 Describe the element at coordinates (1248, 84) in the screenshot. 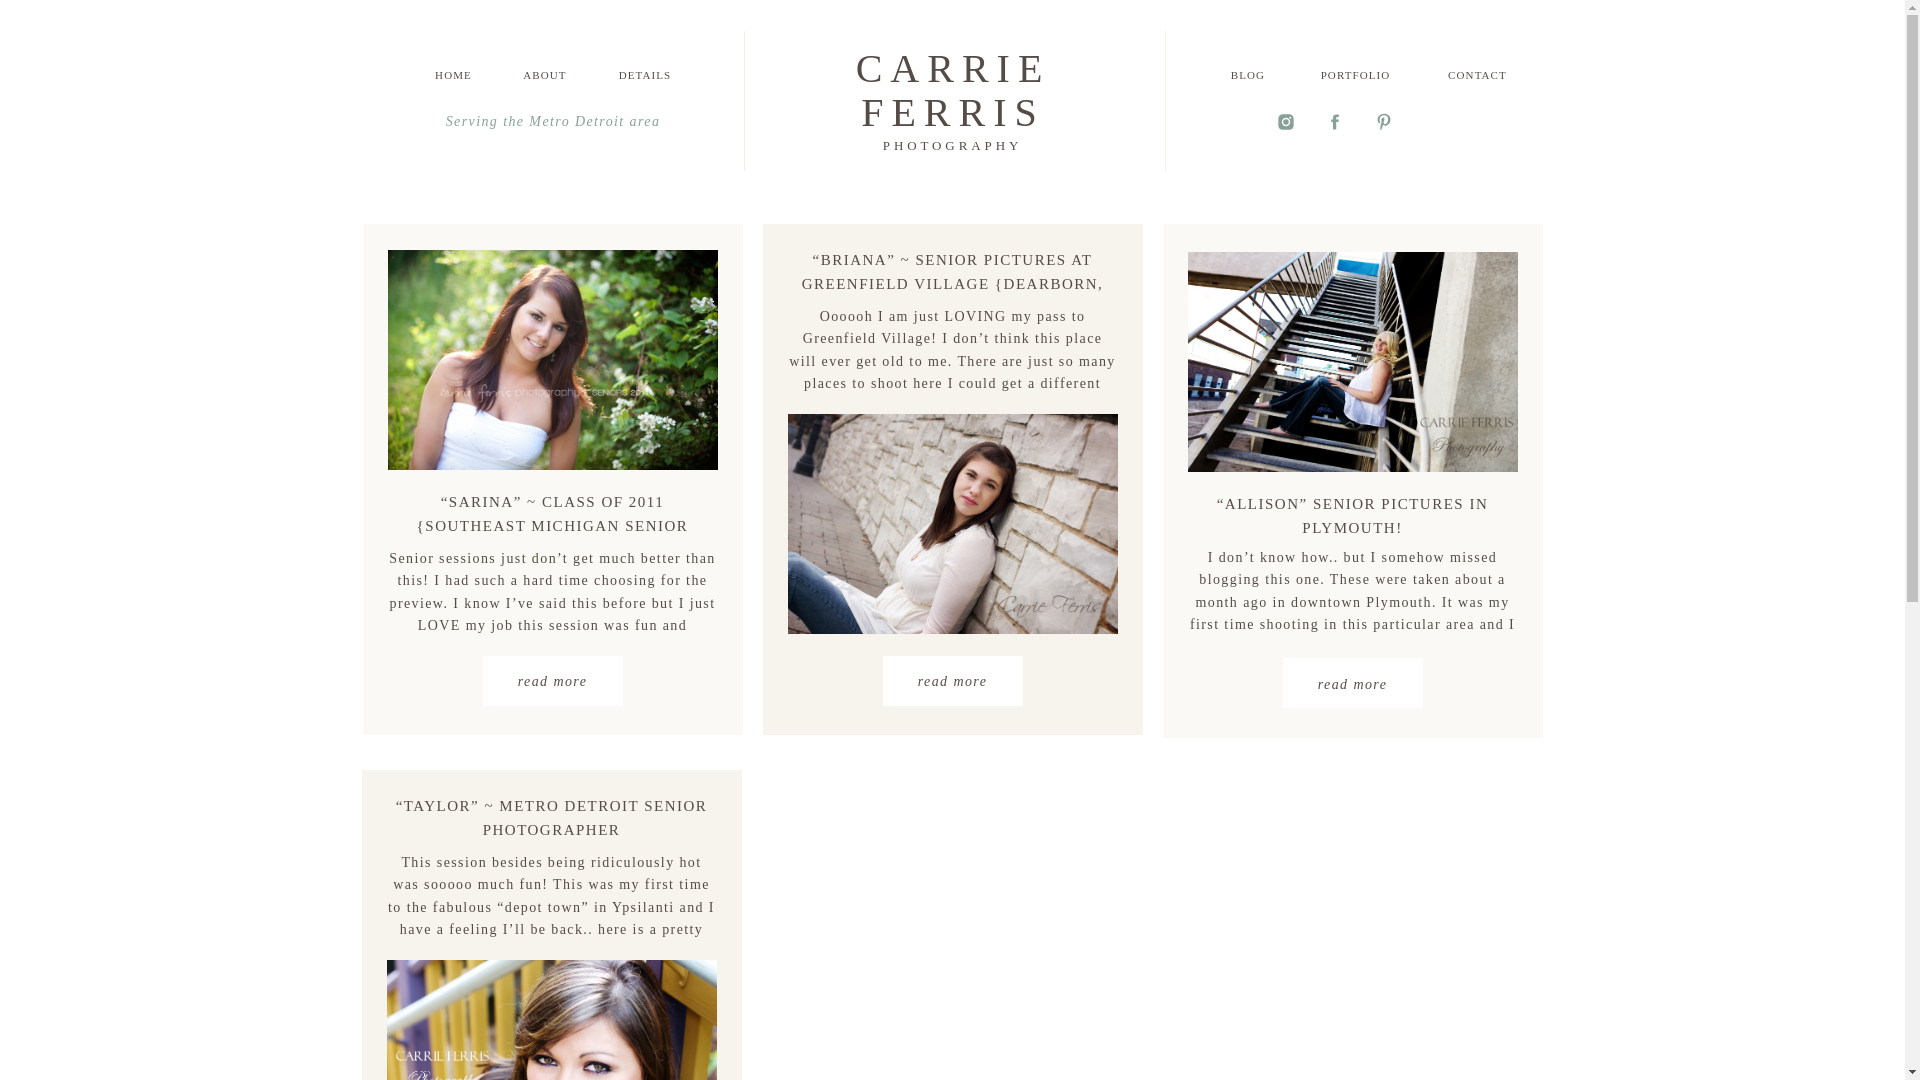

I see `ABOUT` at that location.